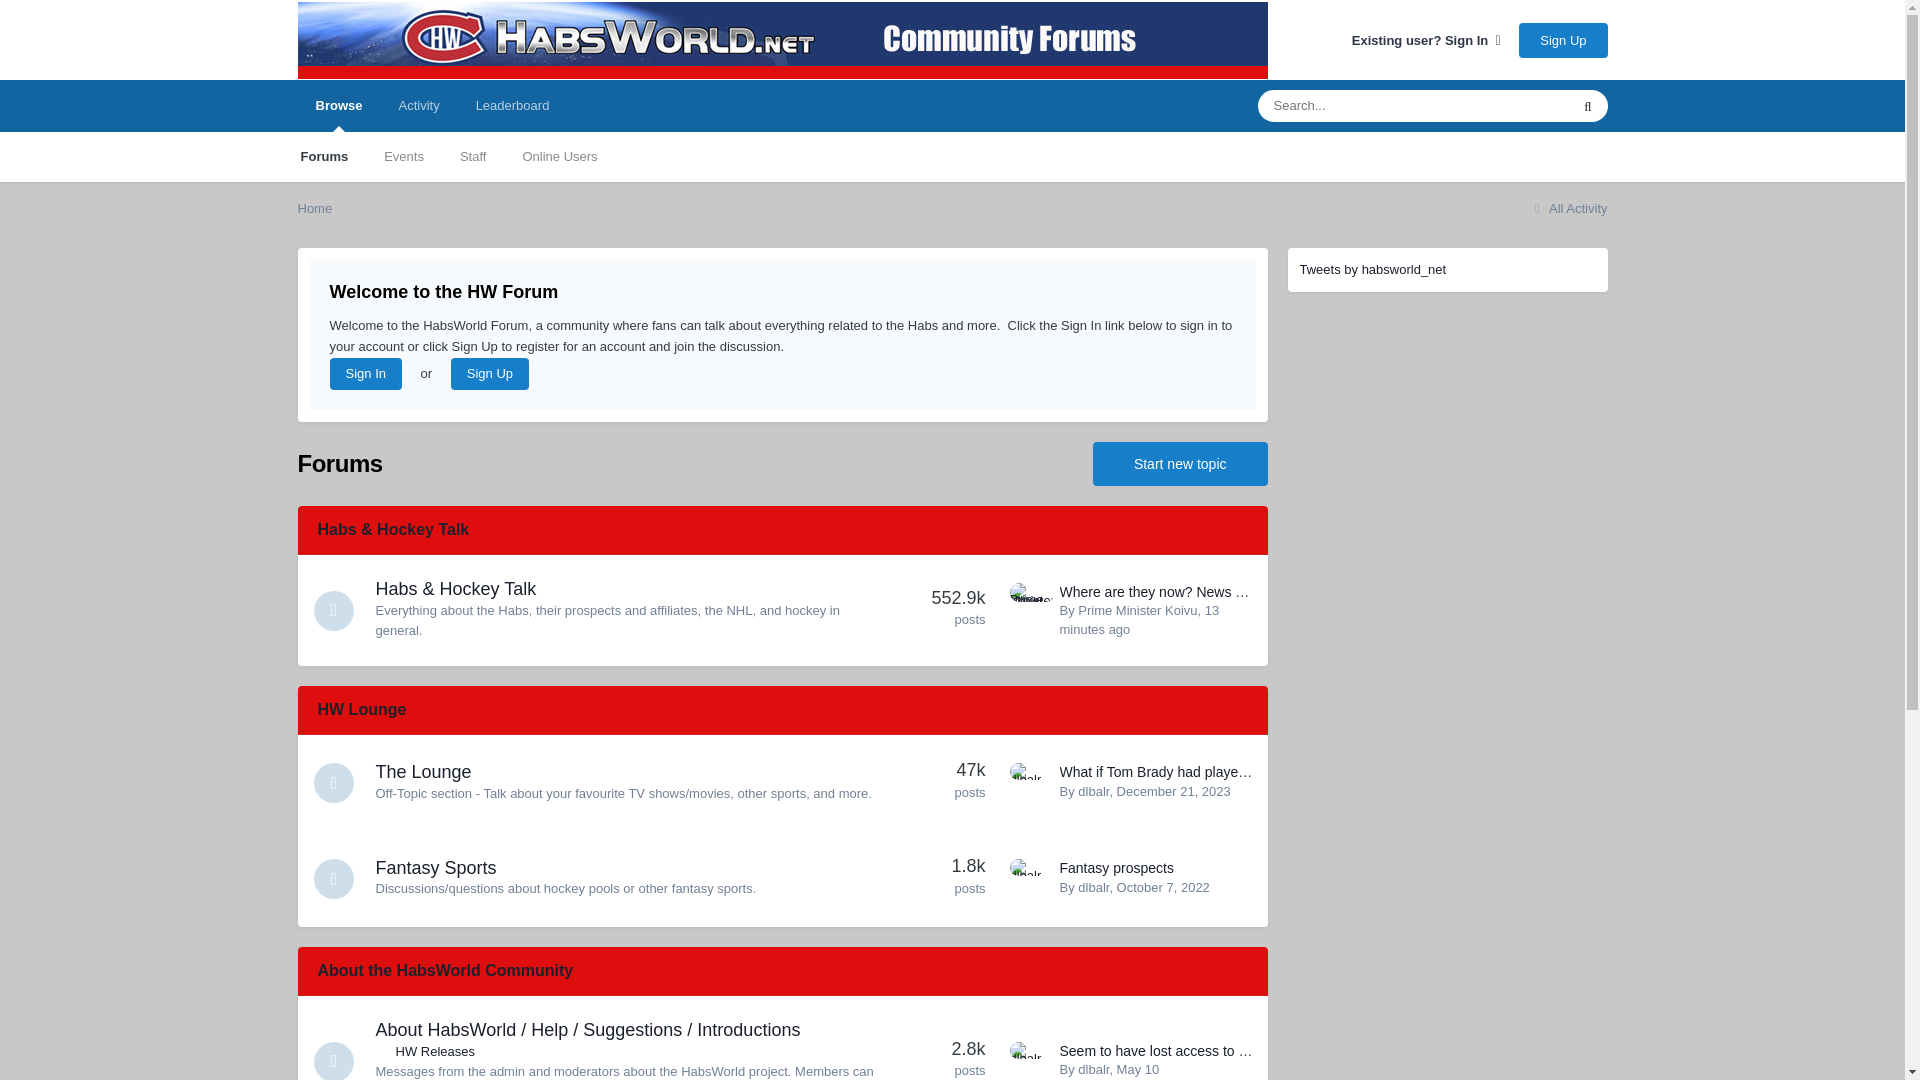 This screenshot has height=1080, width=1920. I want to click on Online Users, so click(558, 156).